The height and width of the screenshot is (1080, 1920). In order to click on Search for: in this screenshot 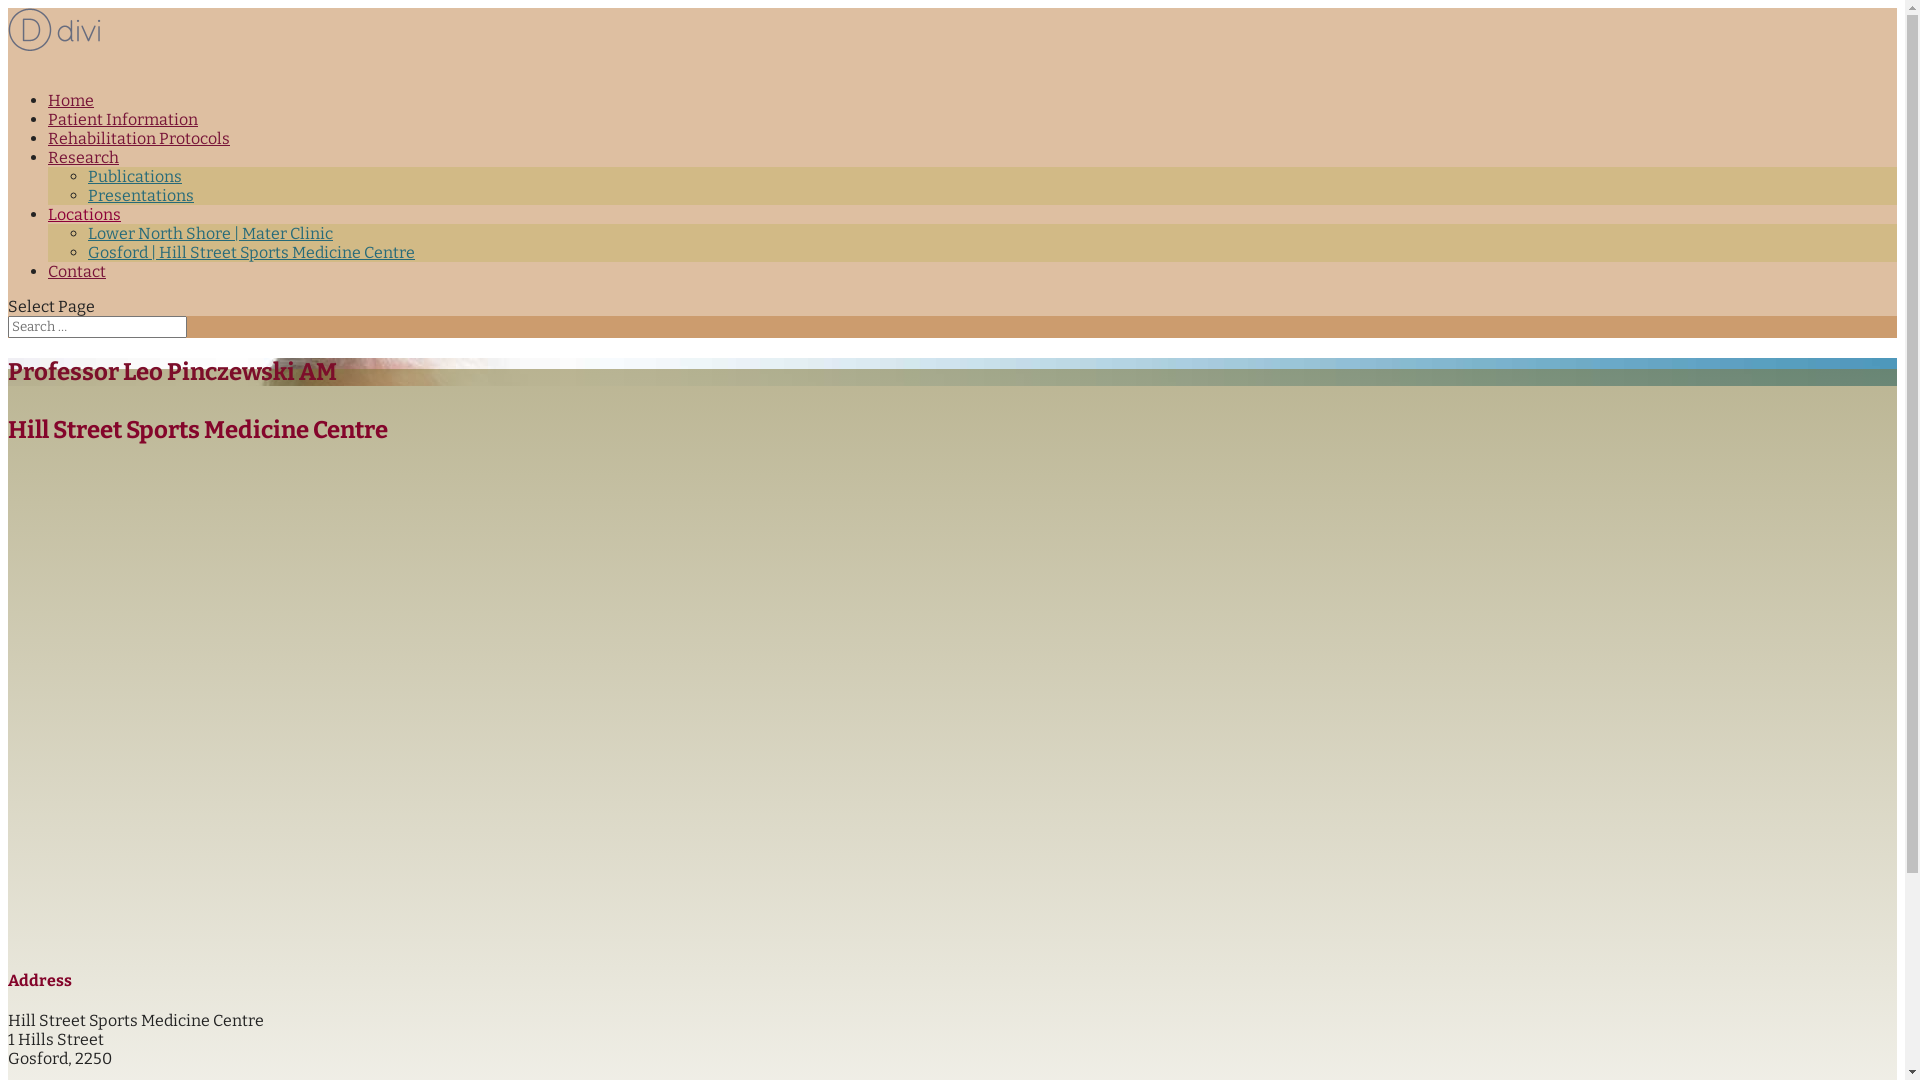, I will do `click(98, 327)`.